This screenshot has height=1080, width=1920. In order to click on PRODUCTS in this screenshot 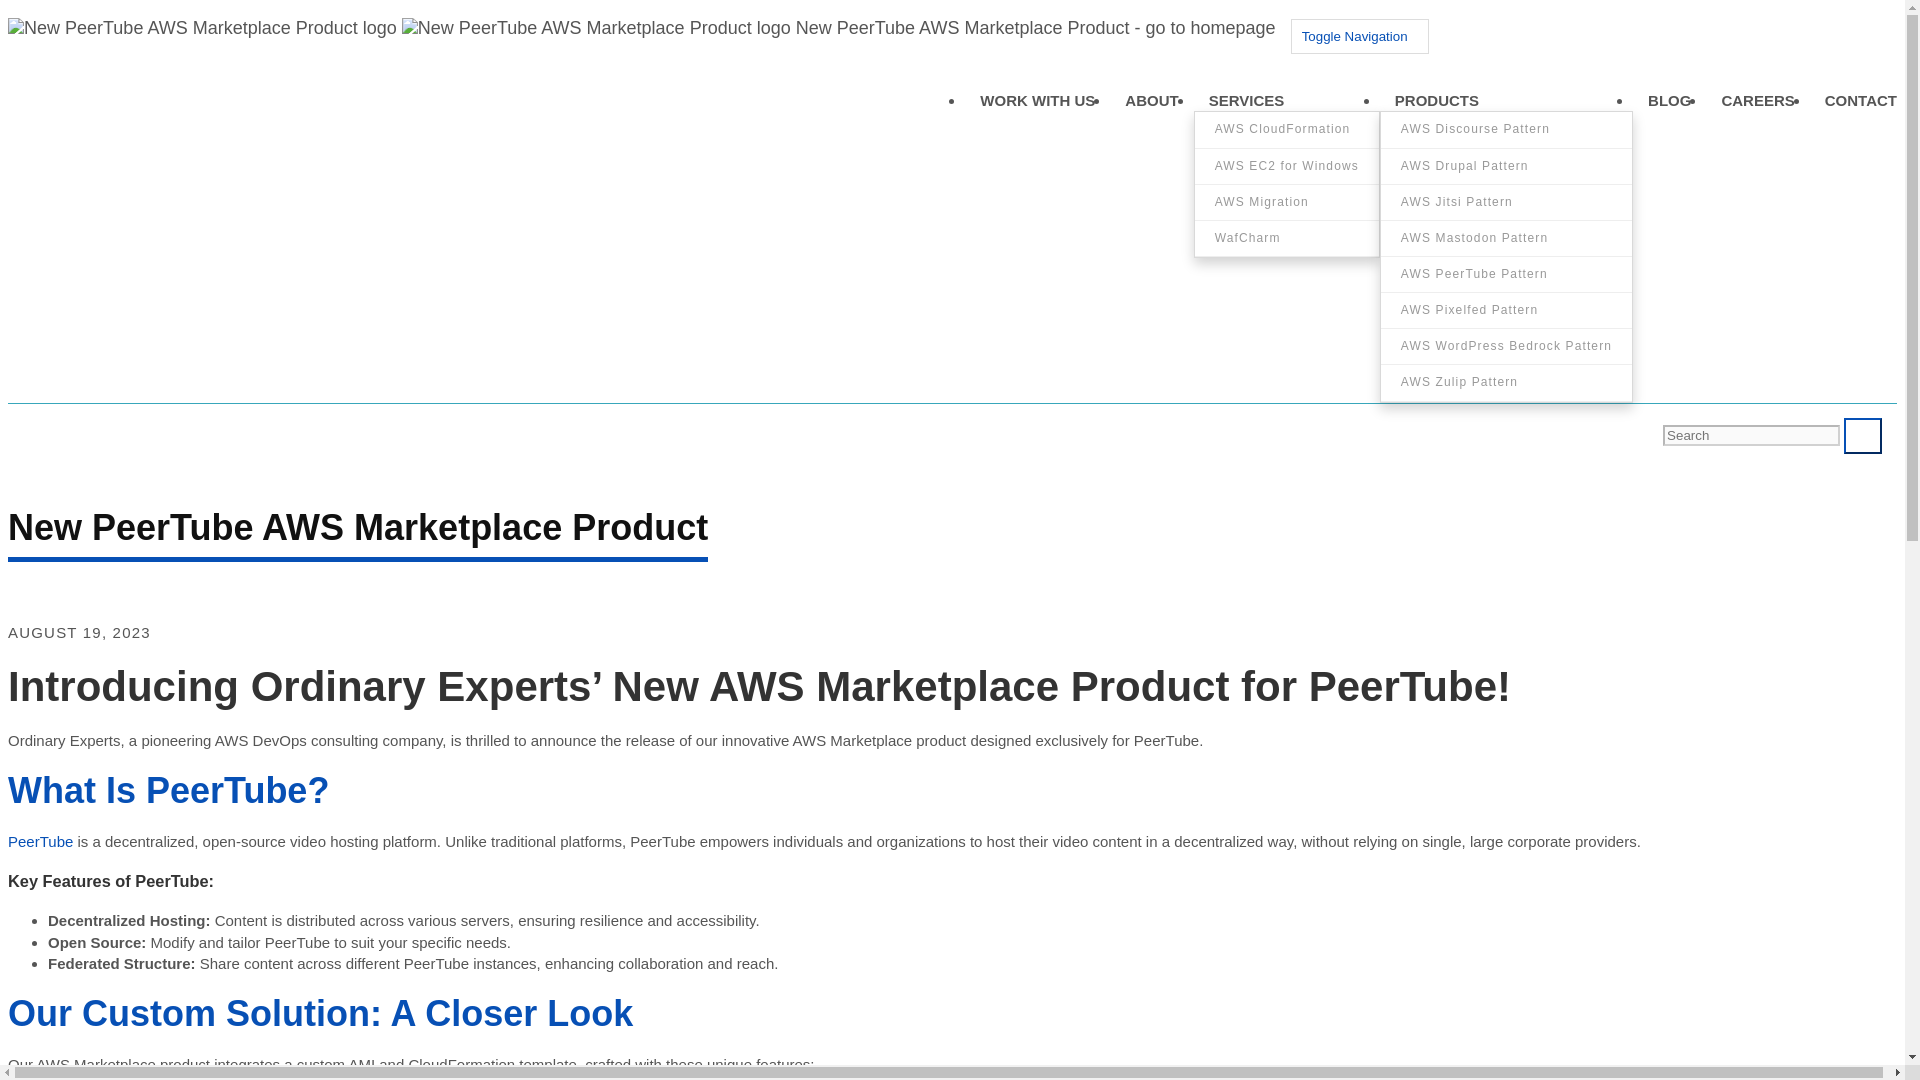, I will do `click(1436, 97)`.